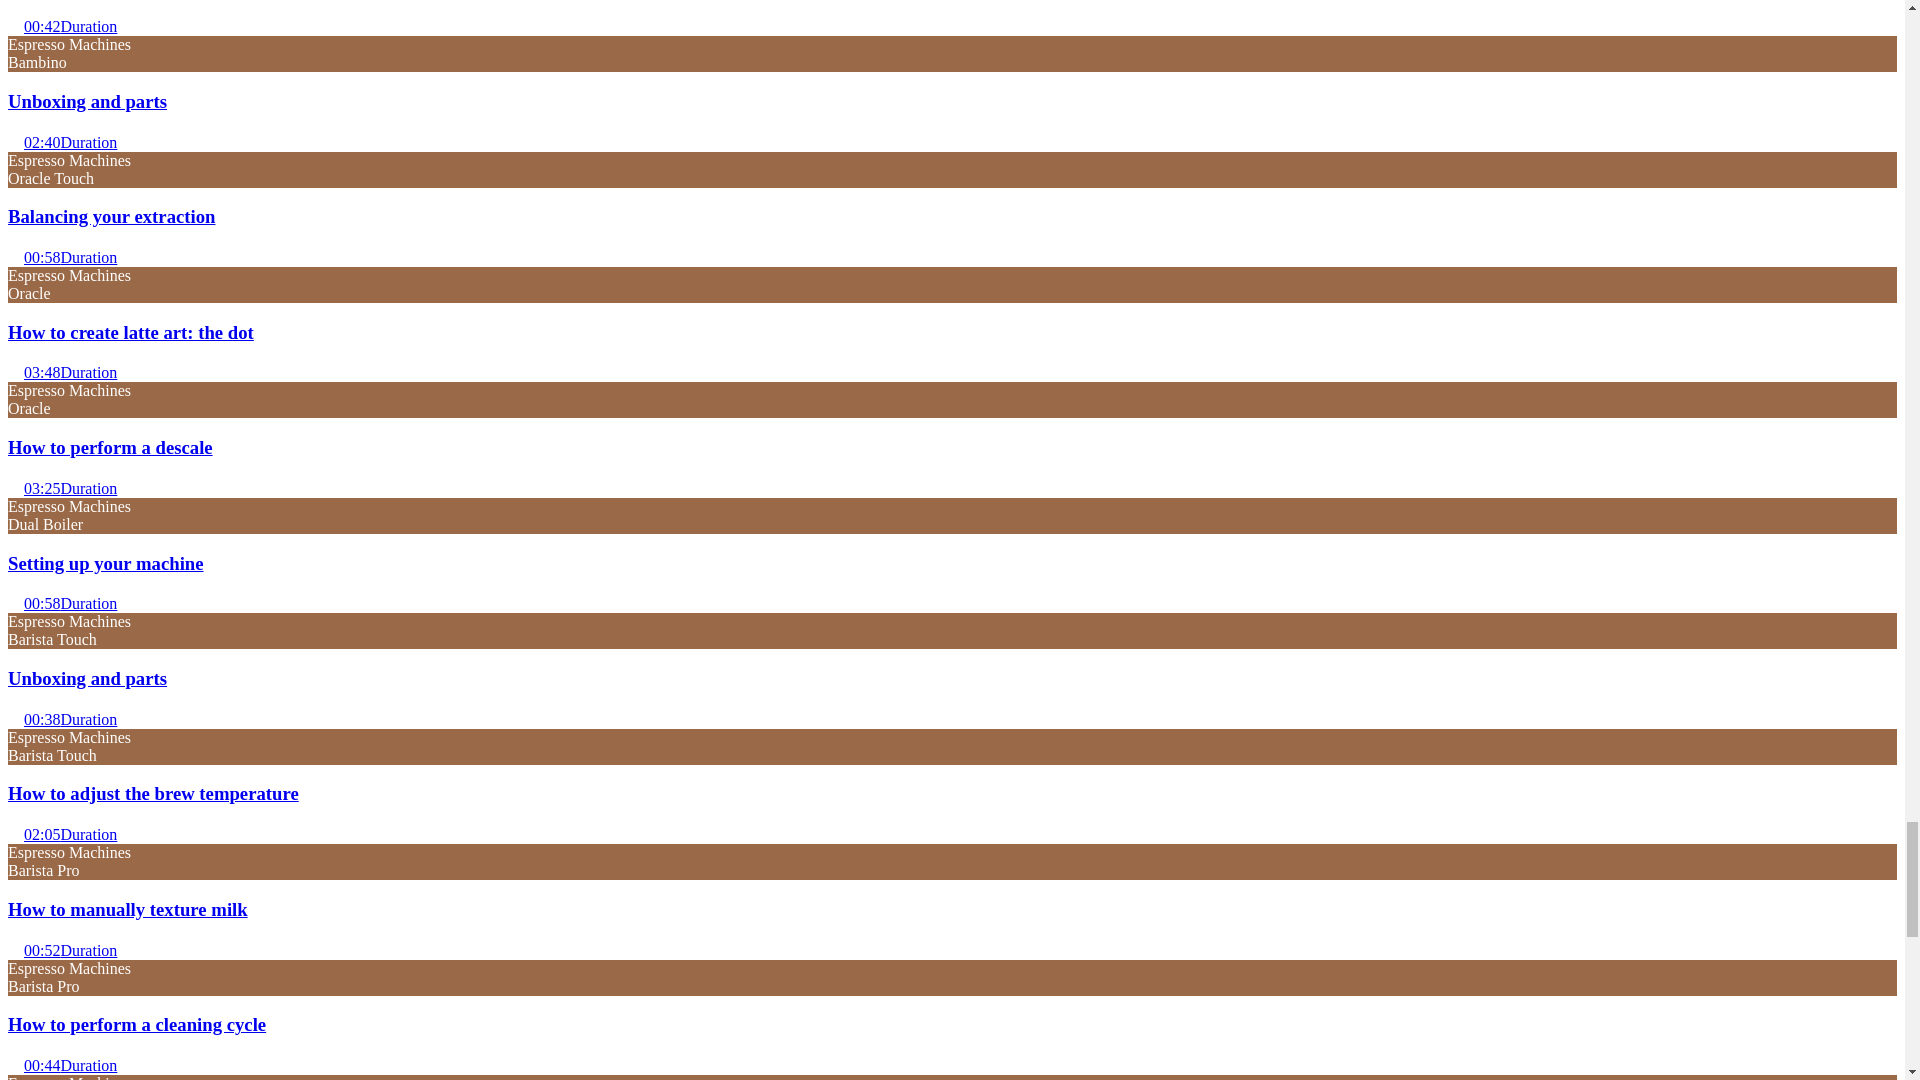 The height and width of the screenshot is (1080, 1920). Describe the element at coordinates (15, 947) in the screenshot. I see `watch video` at that location.